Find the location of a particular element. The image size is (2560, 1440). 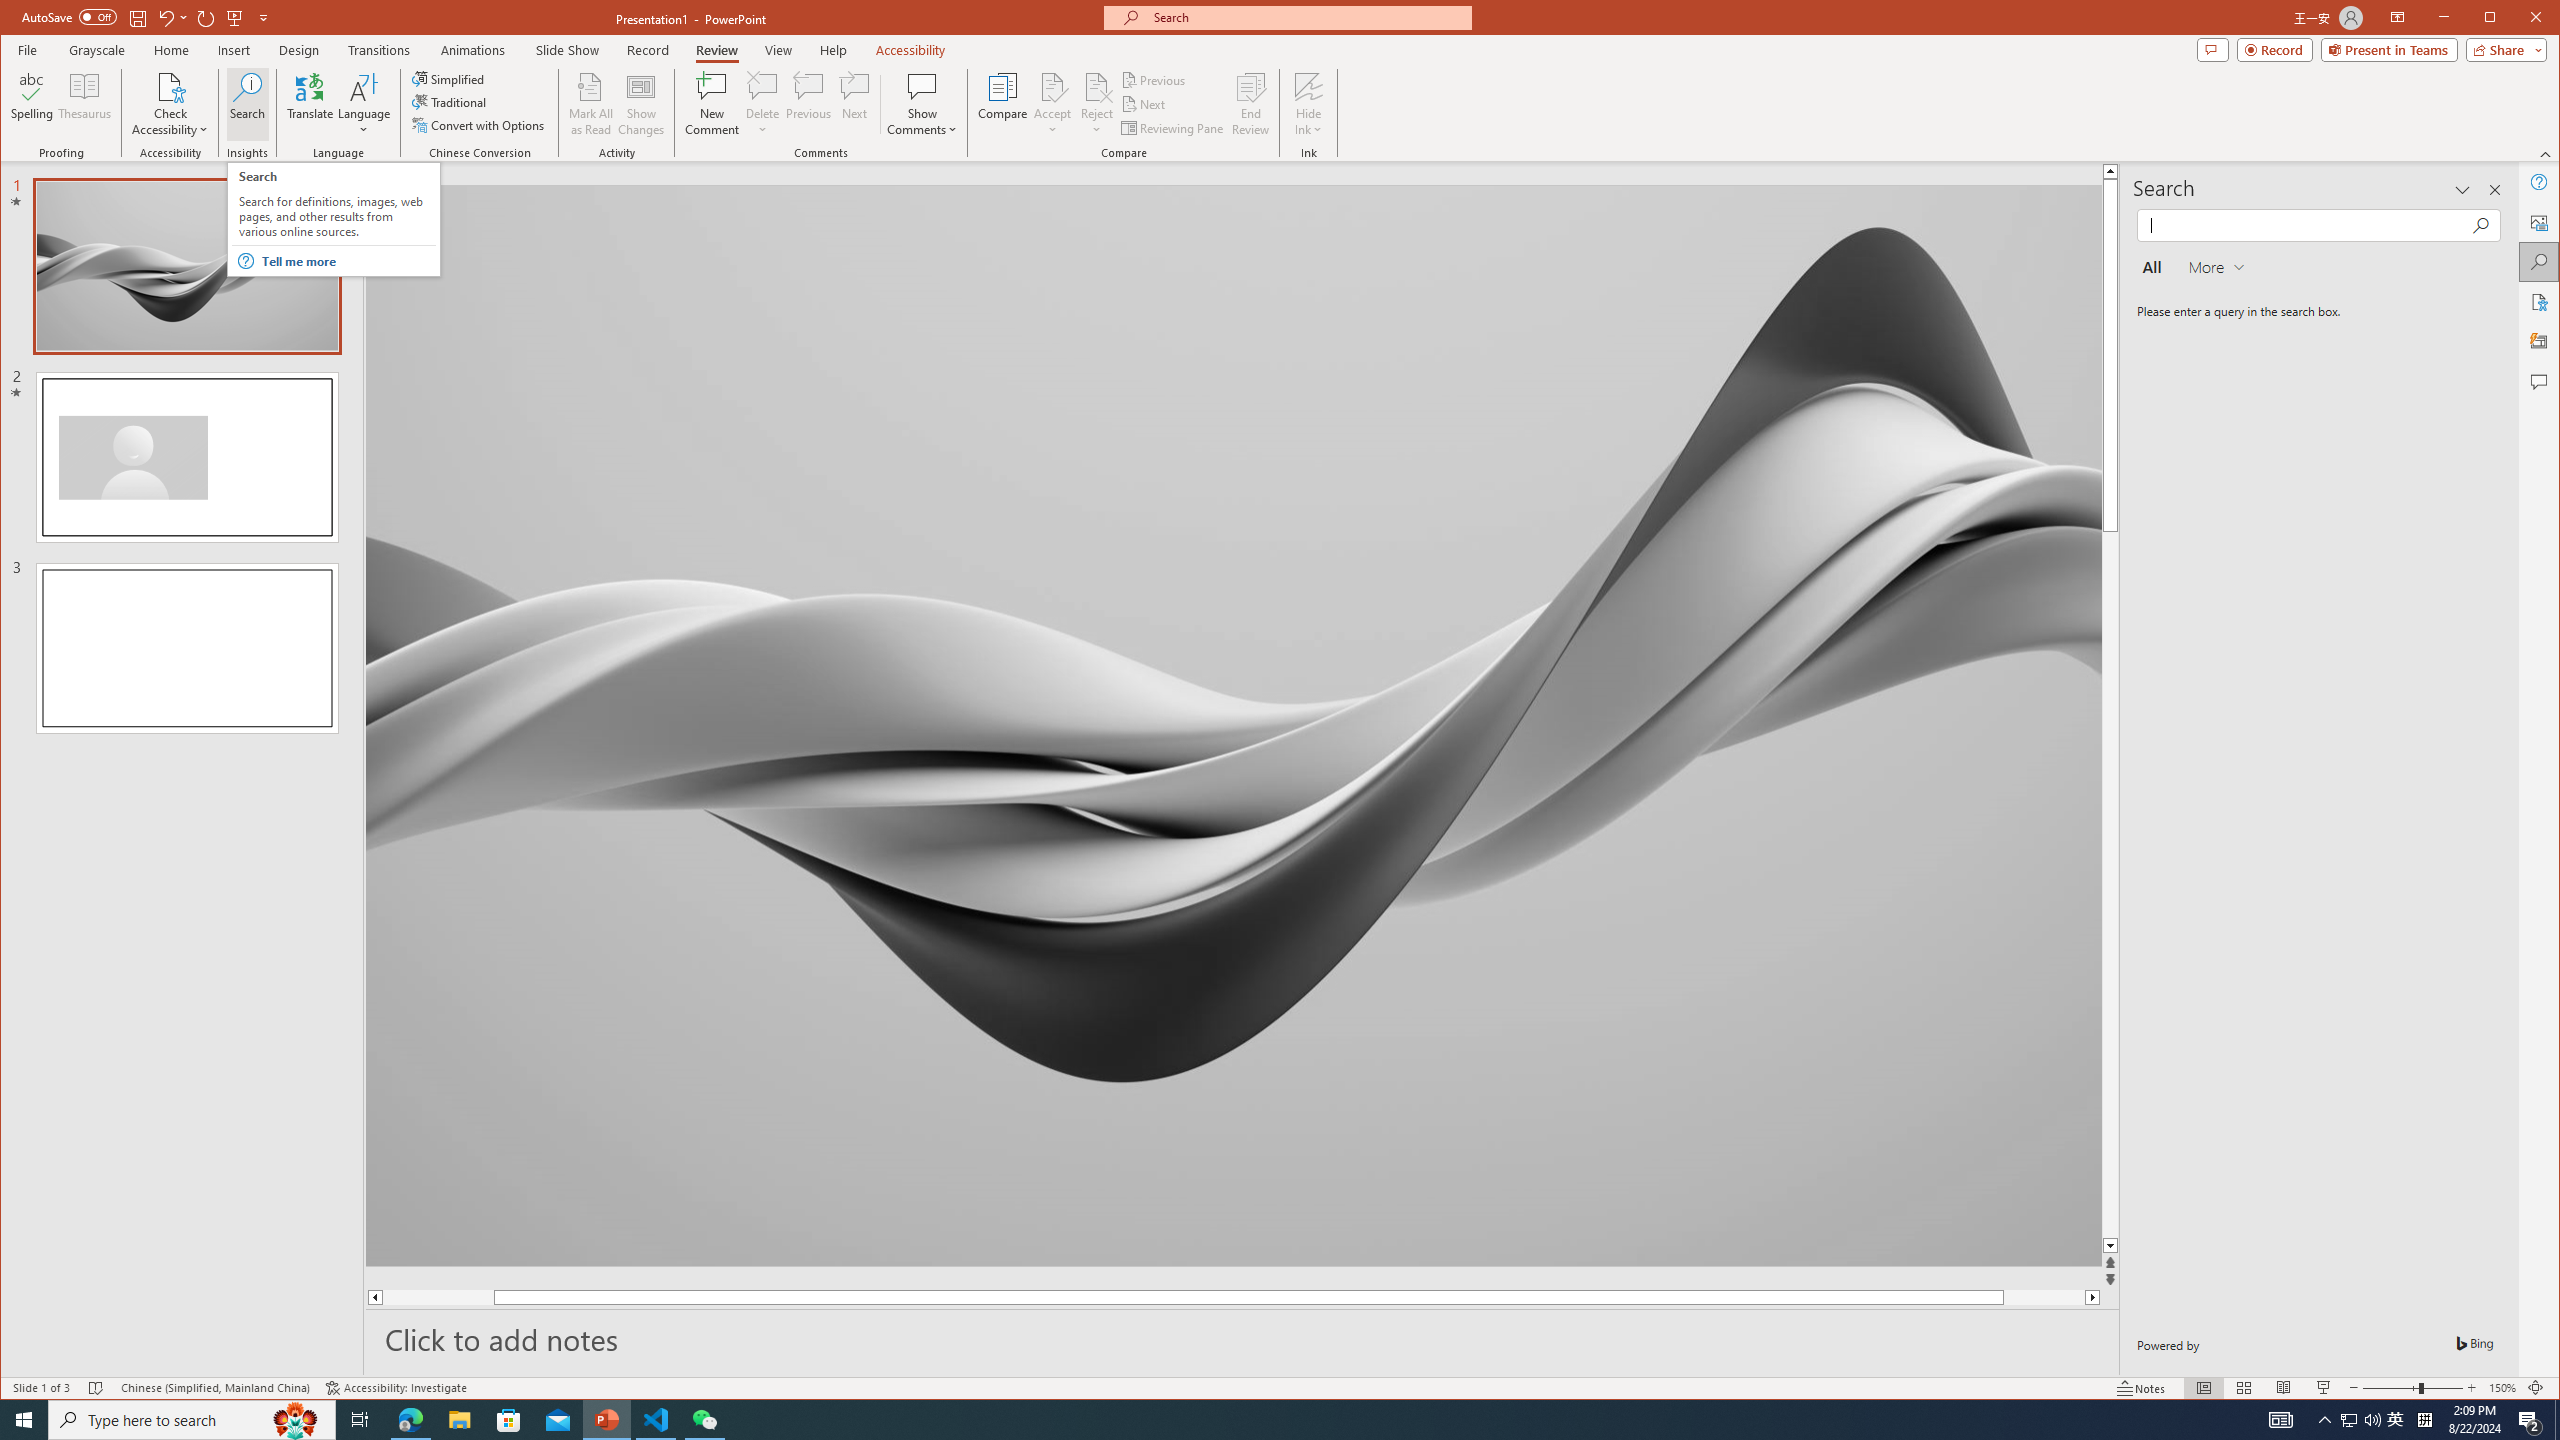

Task View is located at coordinates (360, 1420).